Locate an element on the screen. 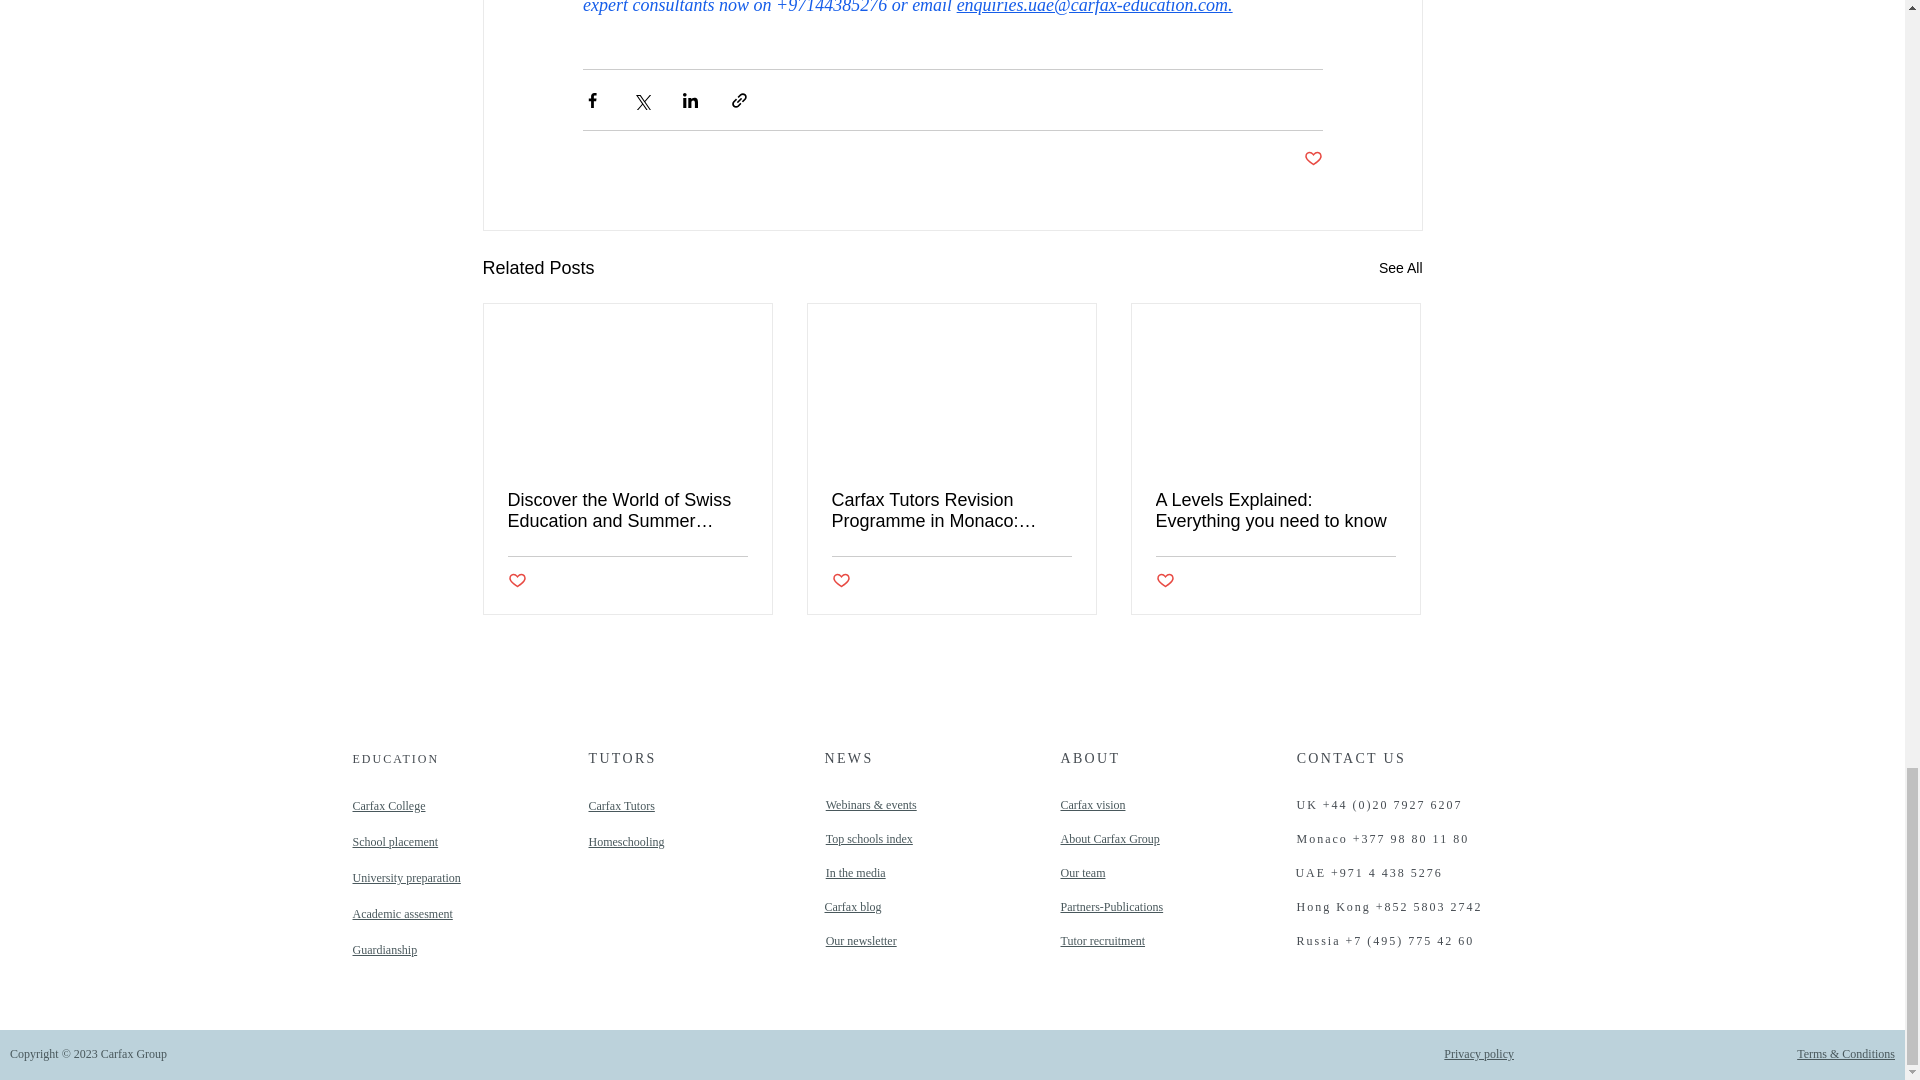  Carfax vision is located at coordinates (1092, 805).